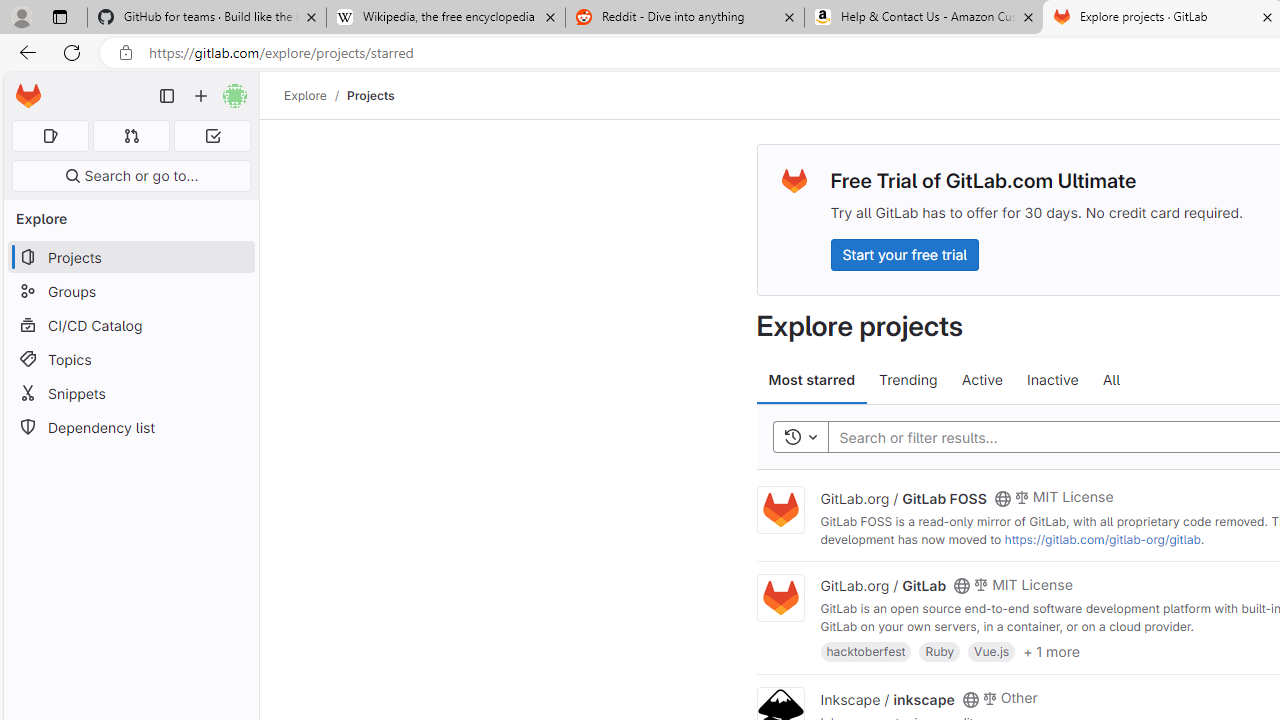  What do you see at coordinates (130, 358) in the screenshot?
I see `Topics` at bounding box center [130, 358].